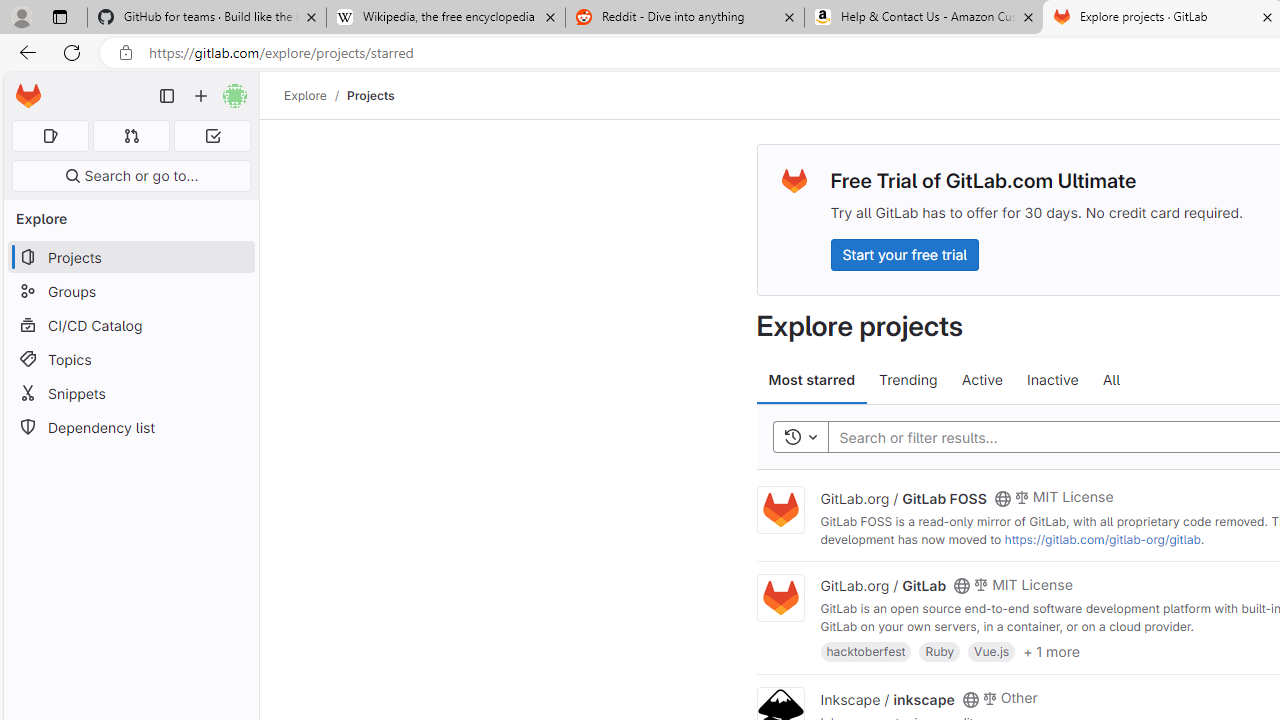  What do you see at coordinates (130, 358) in the screenshot?
I see `Topics` at bounding box center [130, 358].